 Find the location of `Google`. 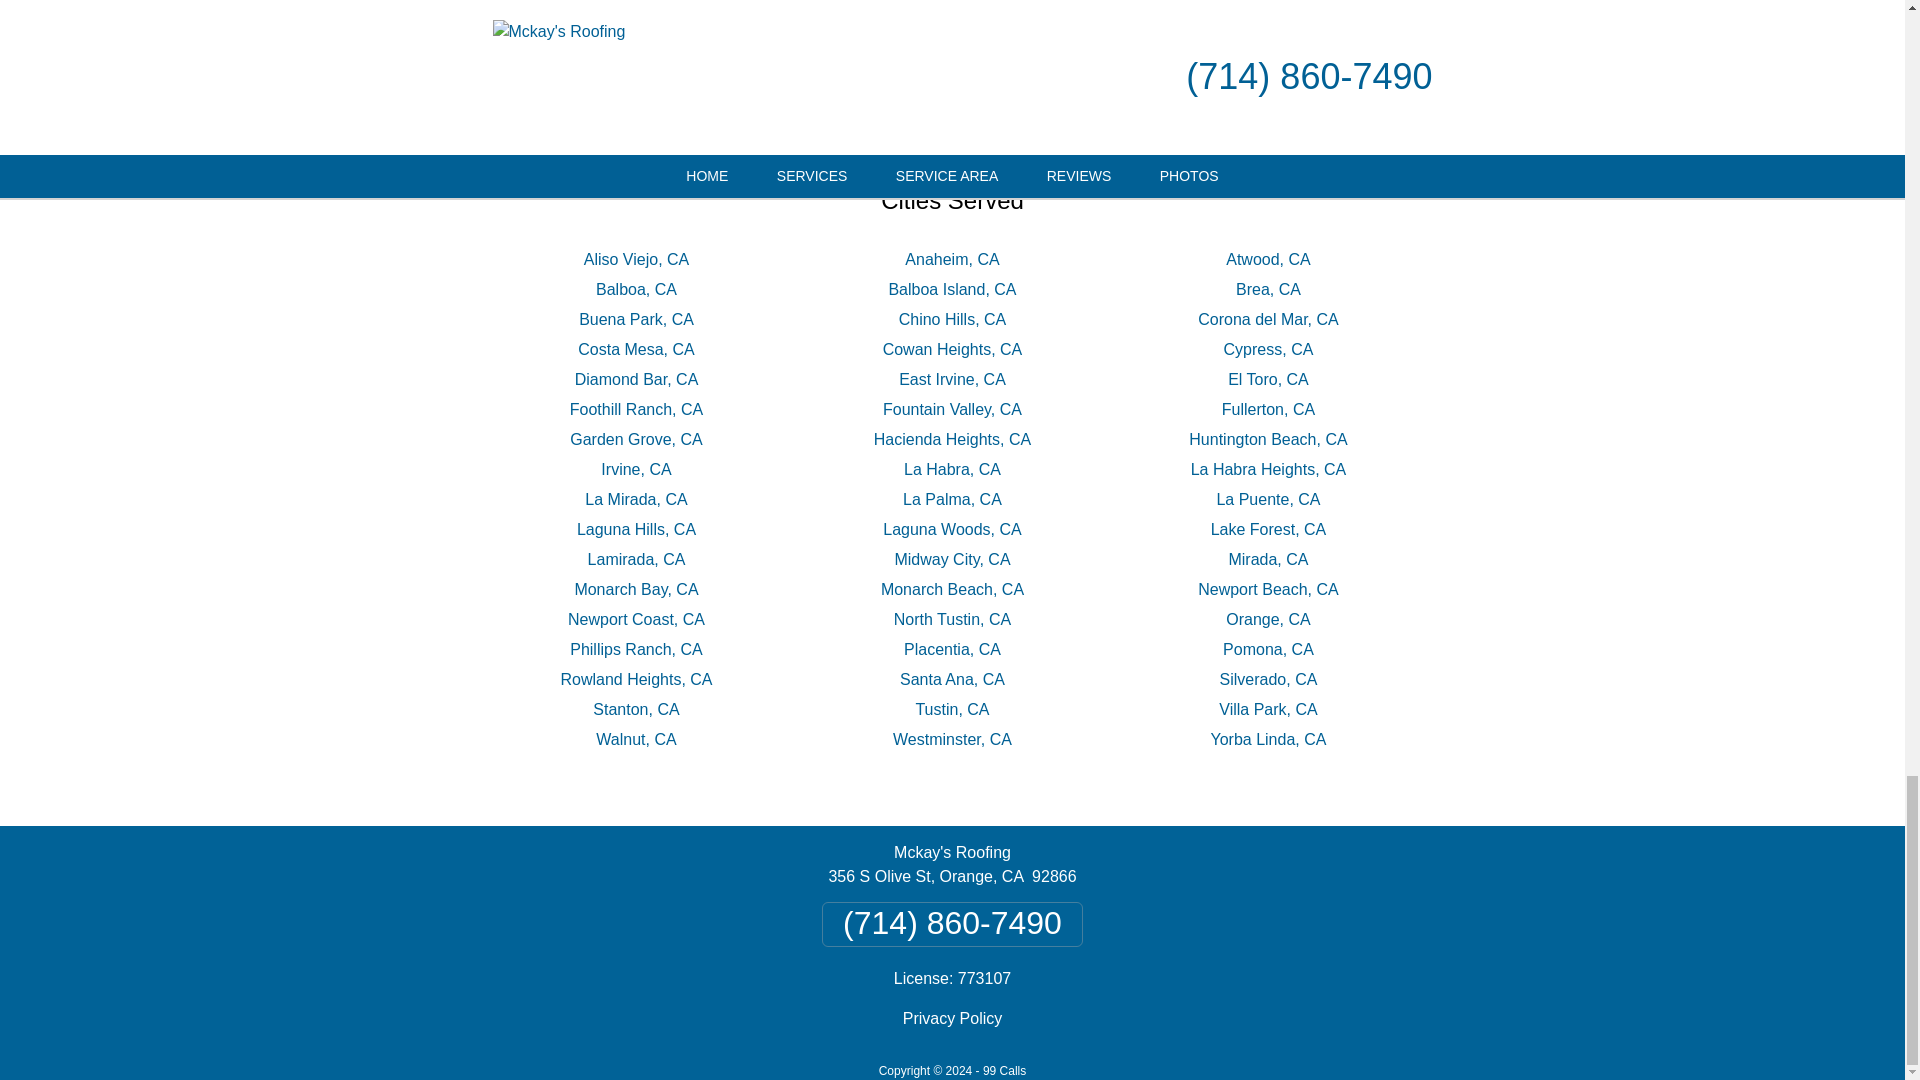

Google is located at coordinates (926, 76).